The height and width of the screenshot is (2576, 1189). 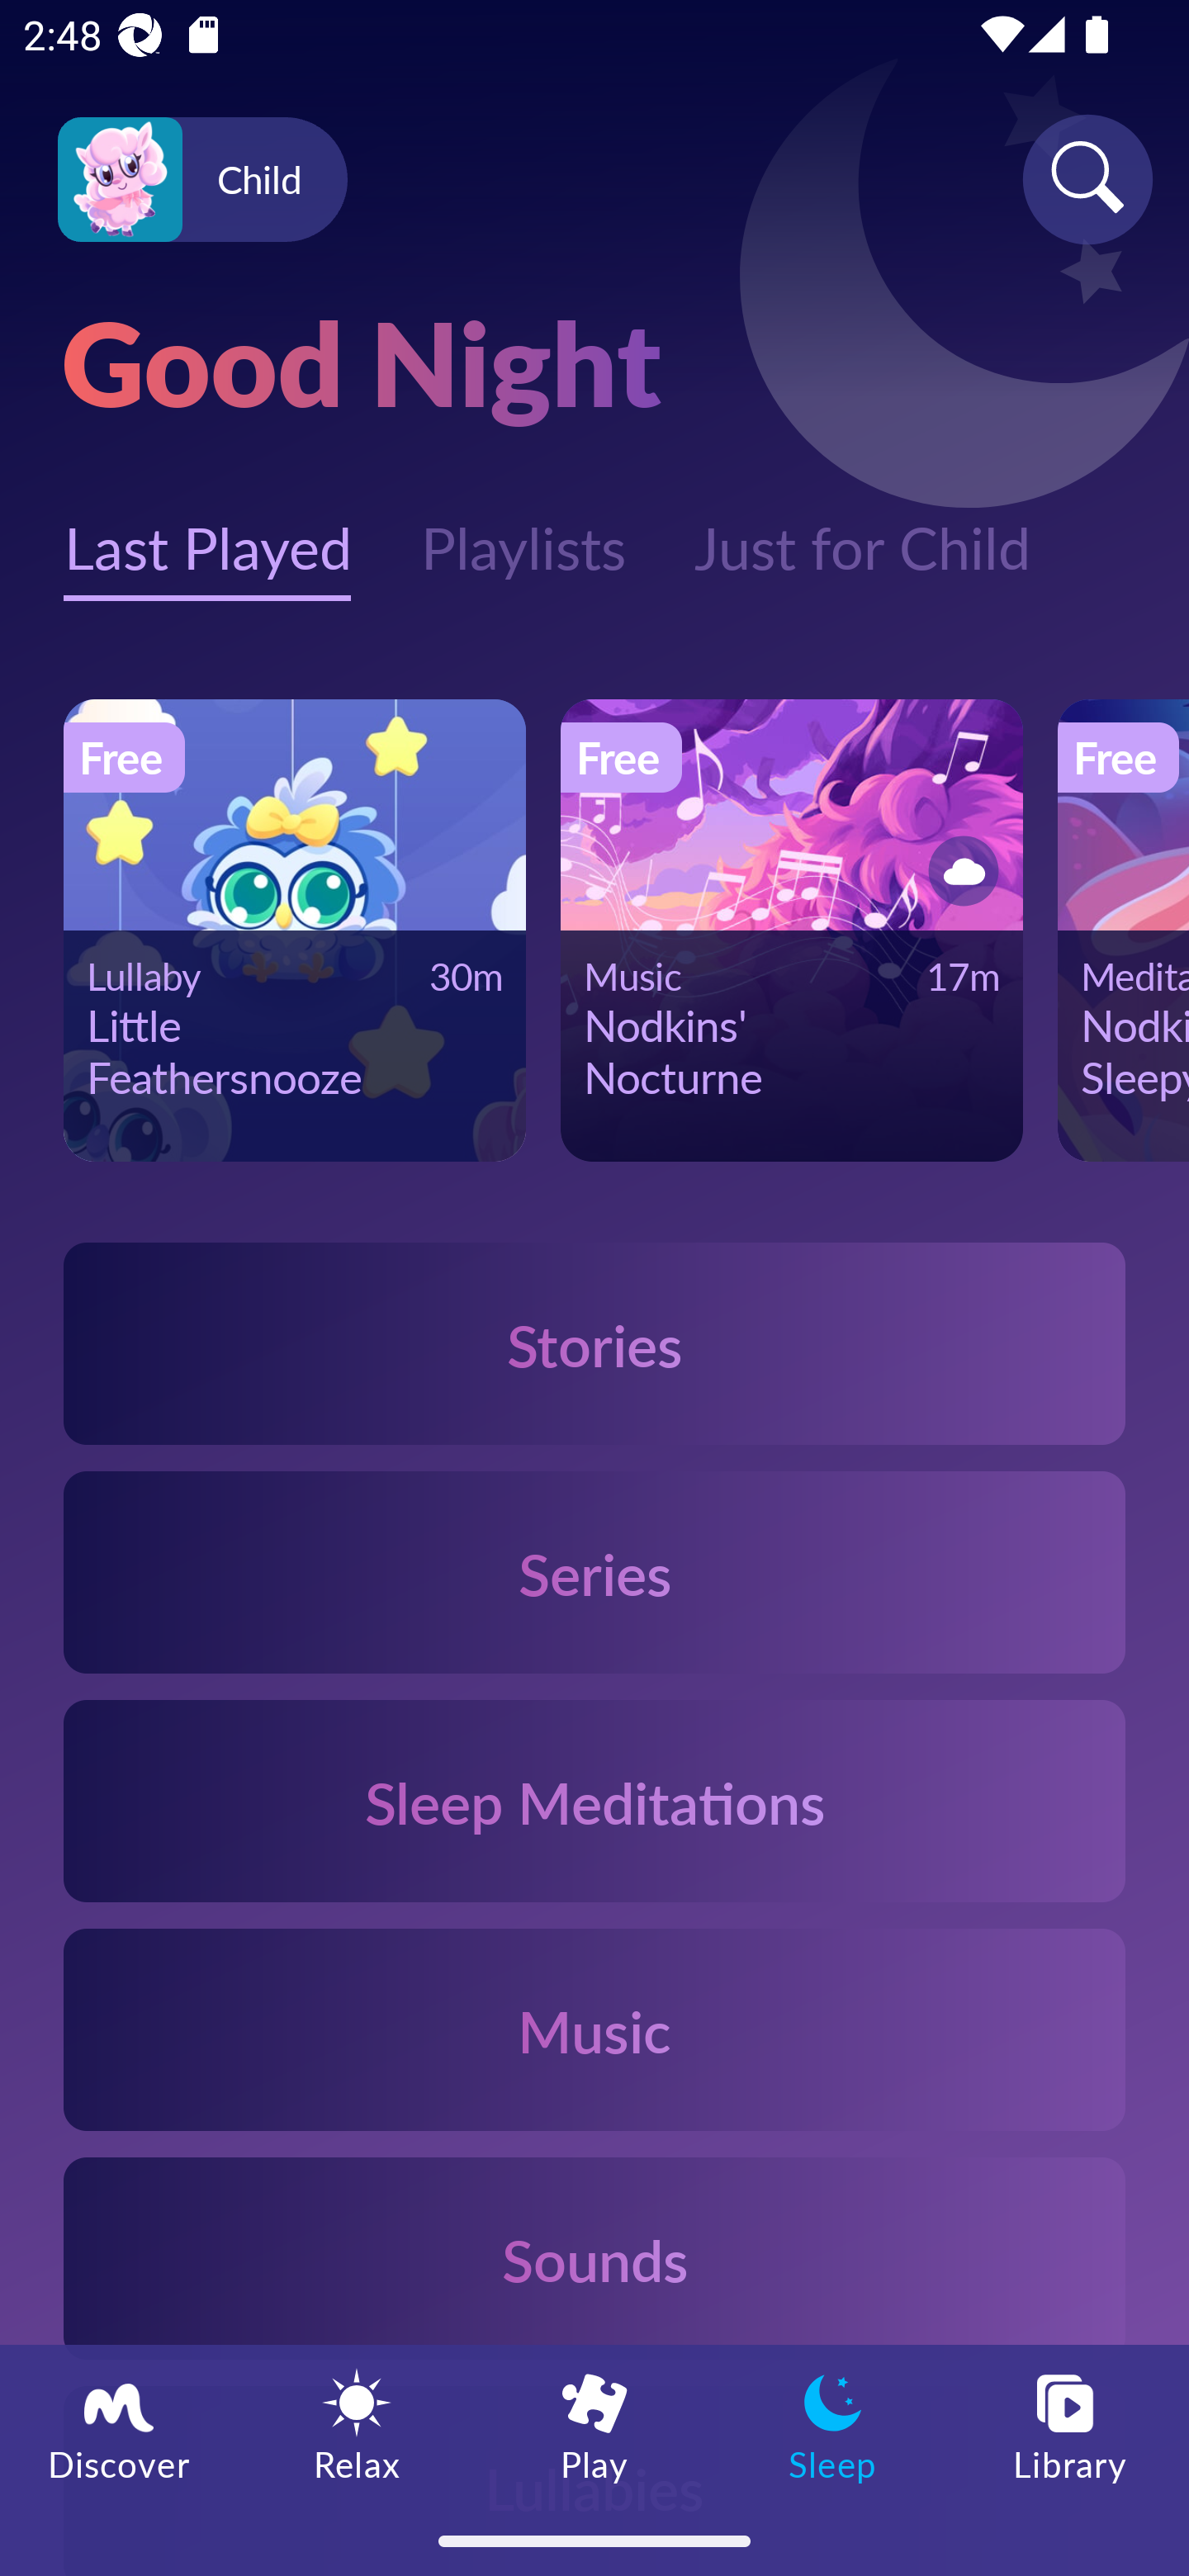 I want to click on Just for Child, so click(x=862, y=530).